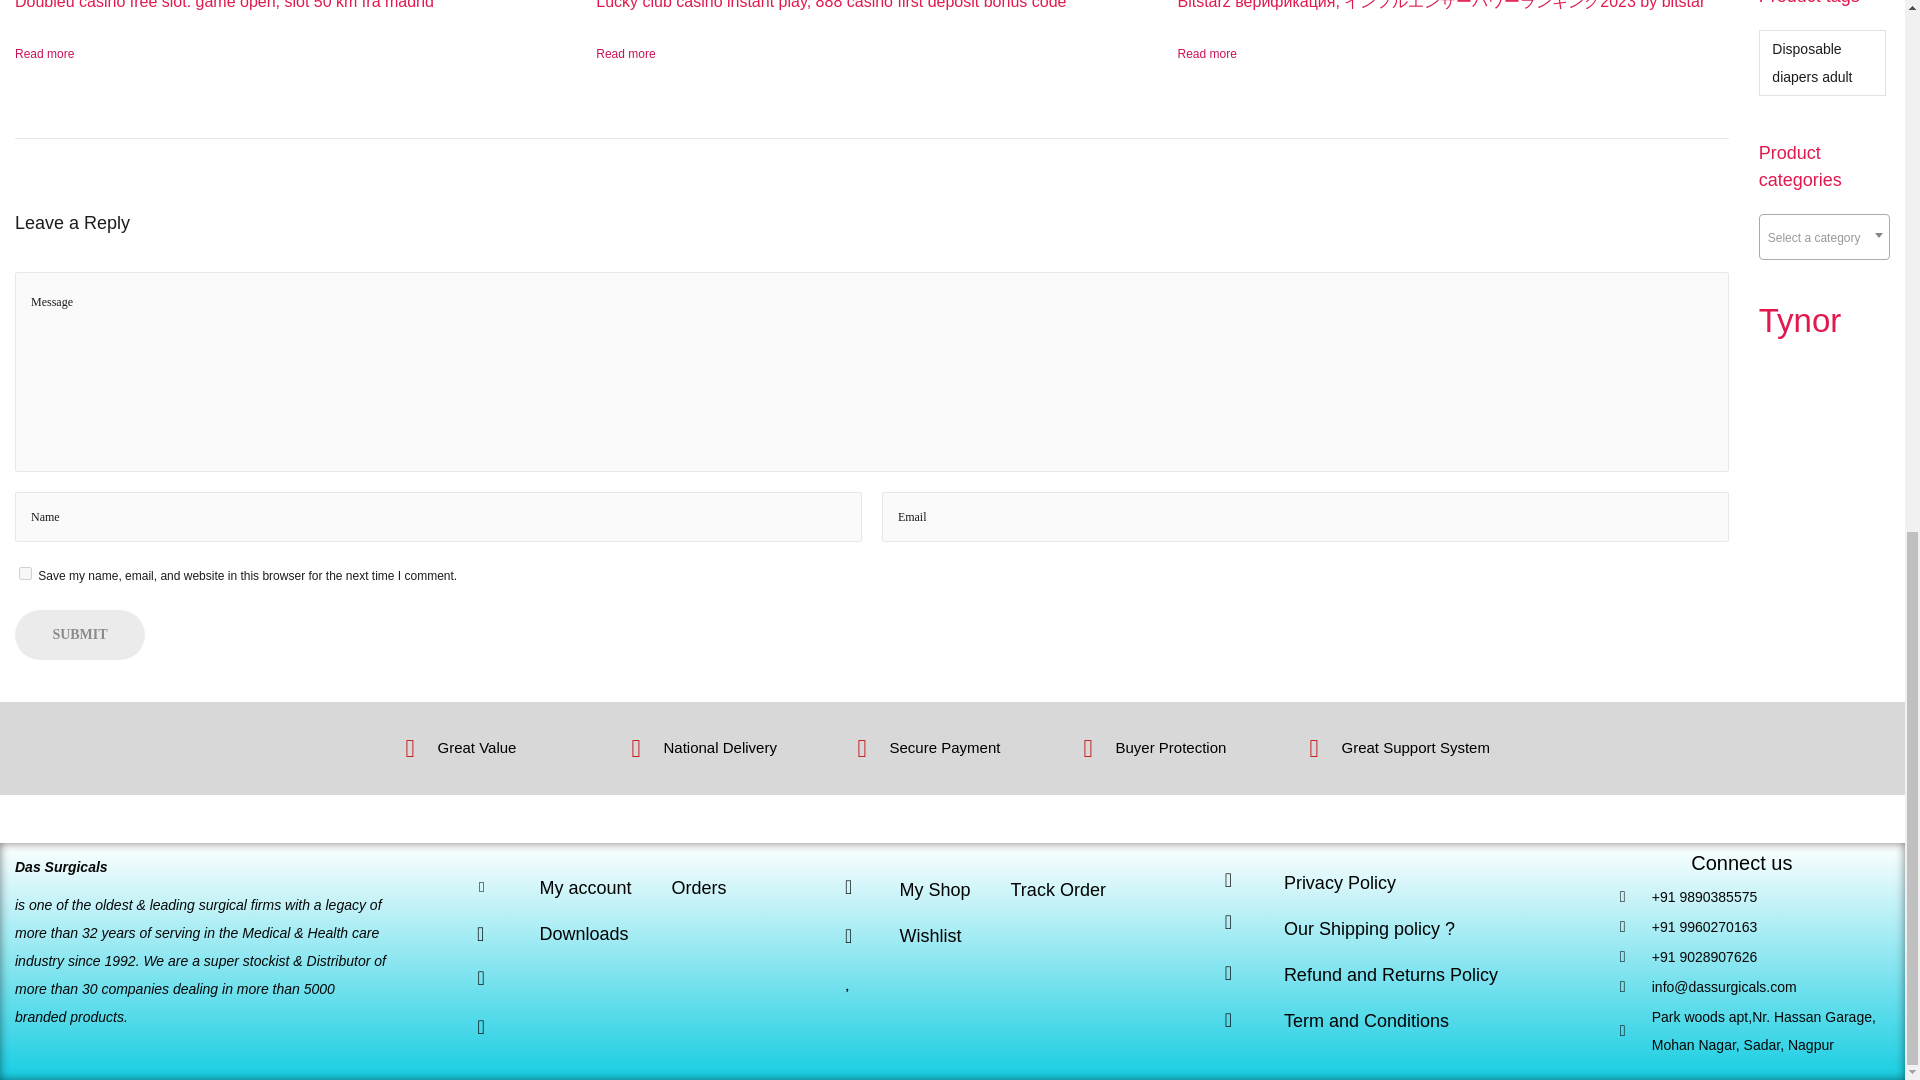  I want to click on Submit, so click(80, 634).